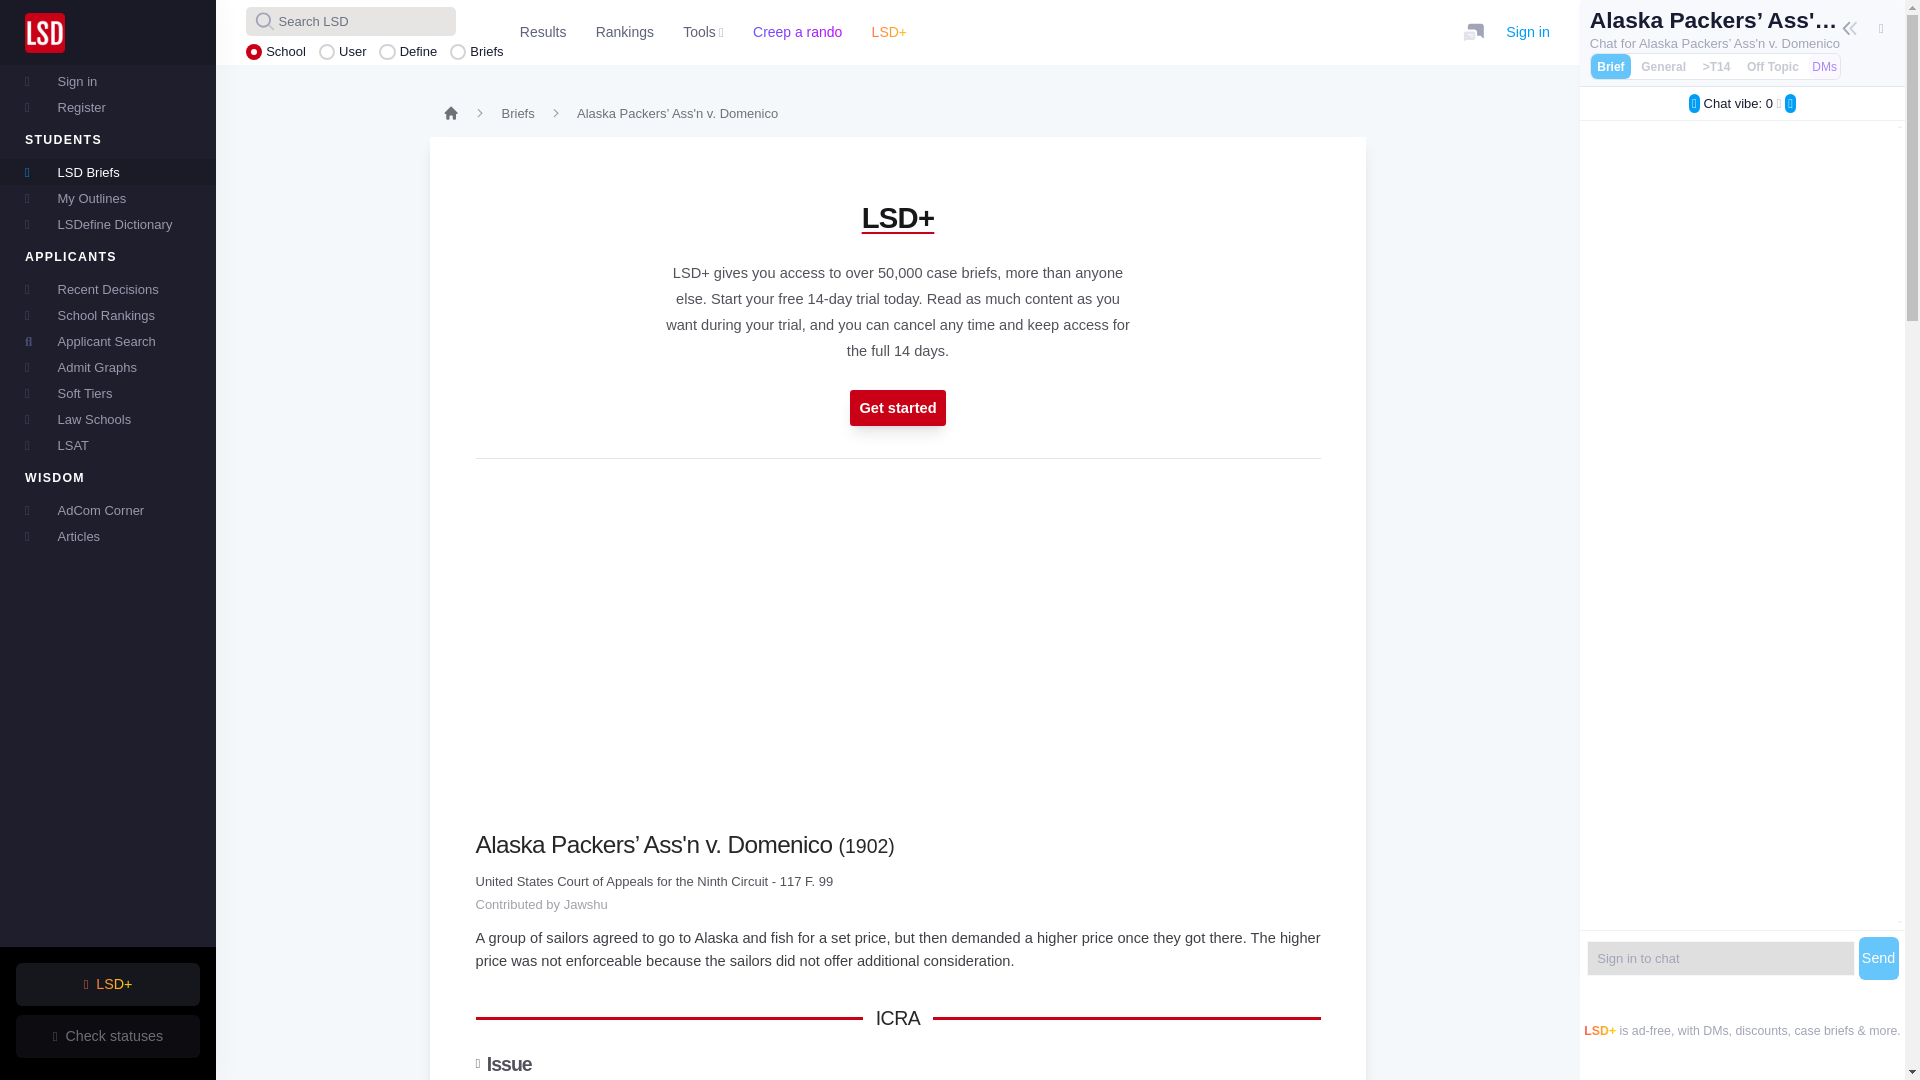 Image resolution: width=1920 pixels, height=1080 pixels. I want to click on My Outlines, so click(108, 197).